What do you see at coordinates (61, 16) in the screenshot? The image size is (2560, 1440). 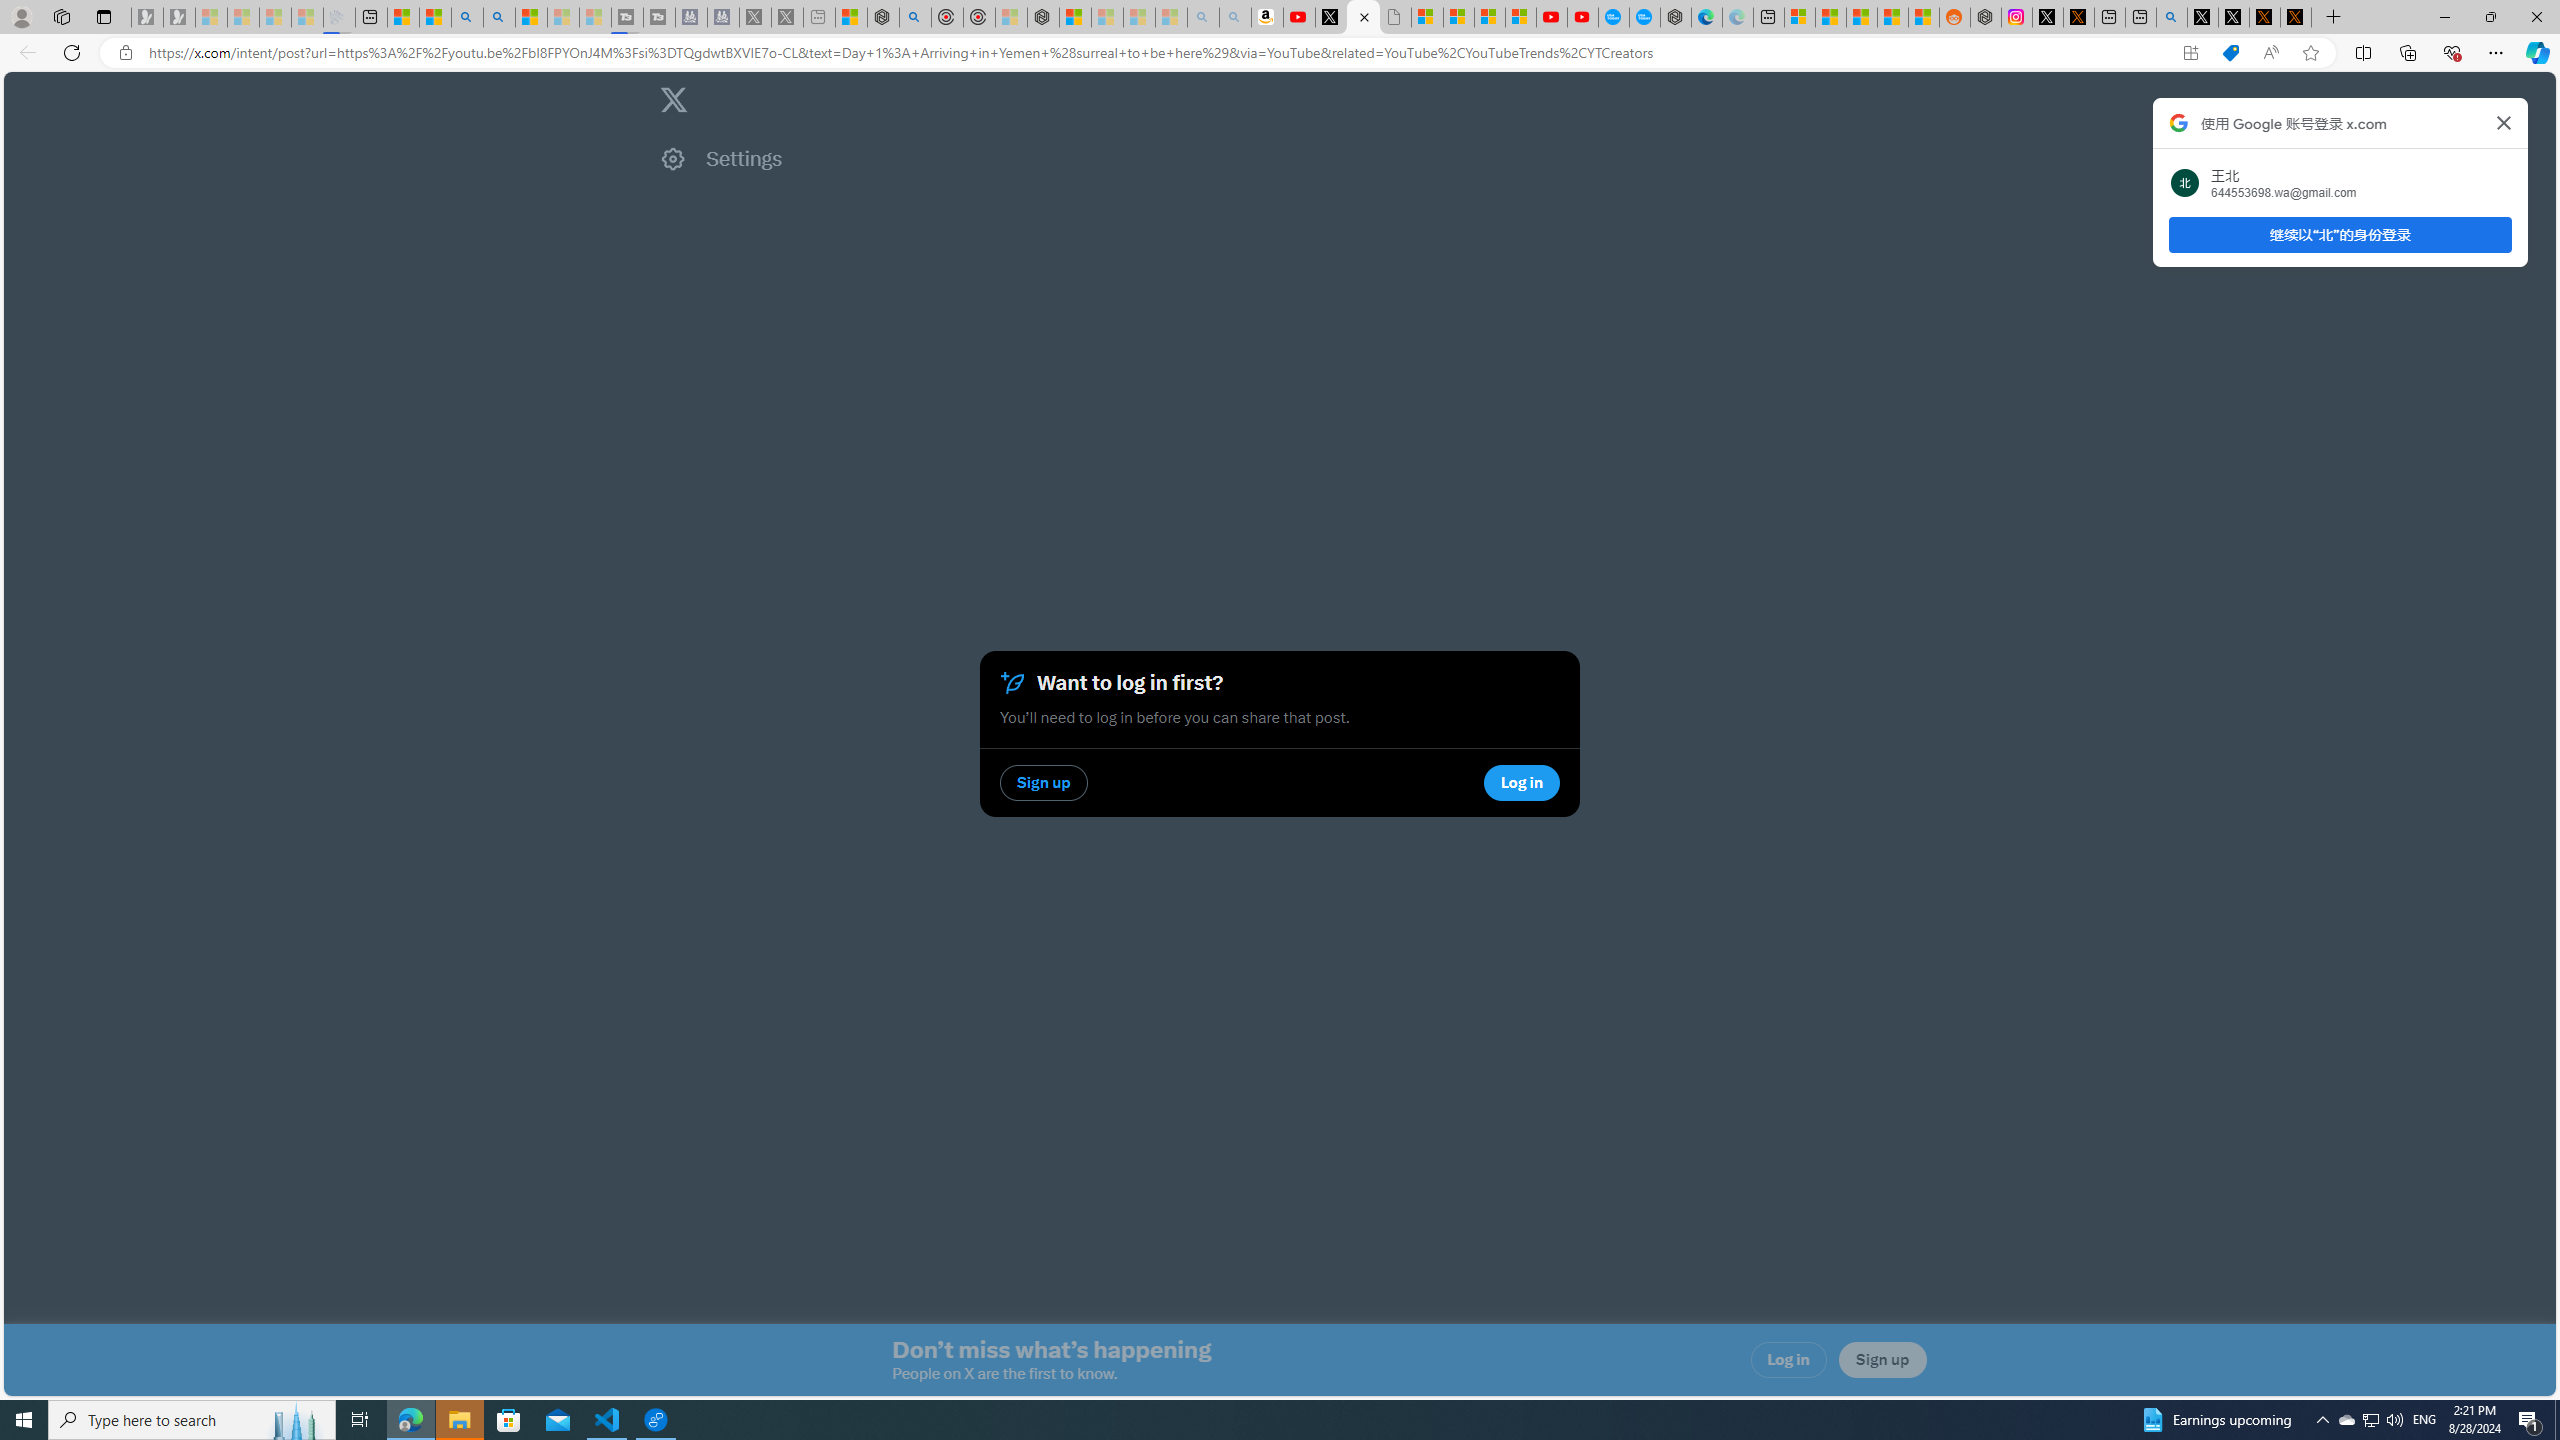 I see `Workspaces` at bounding box center [61, 16].